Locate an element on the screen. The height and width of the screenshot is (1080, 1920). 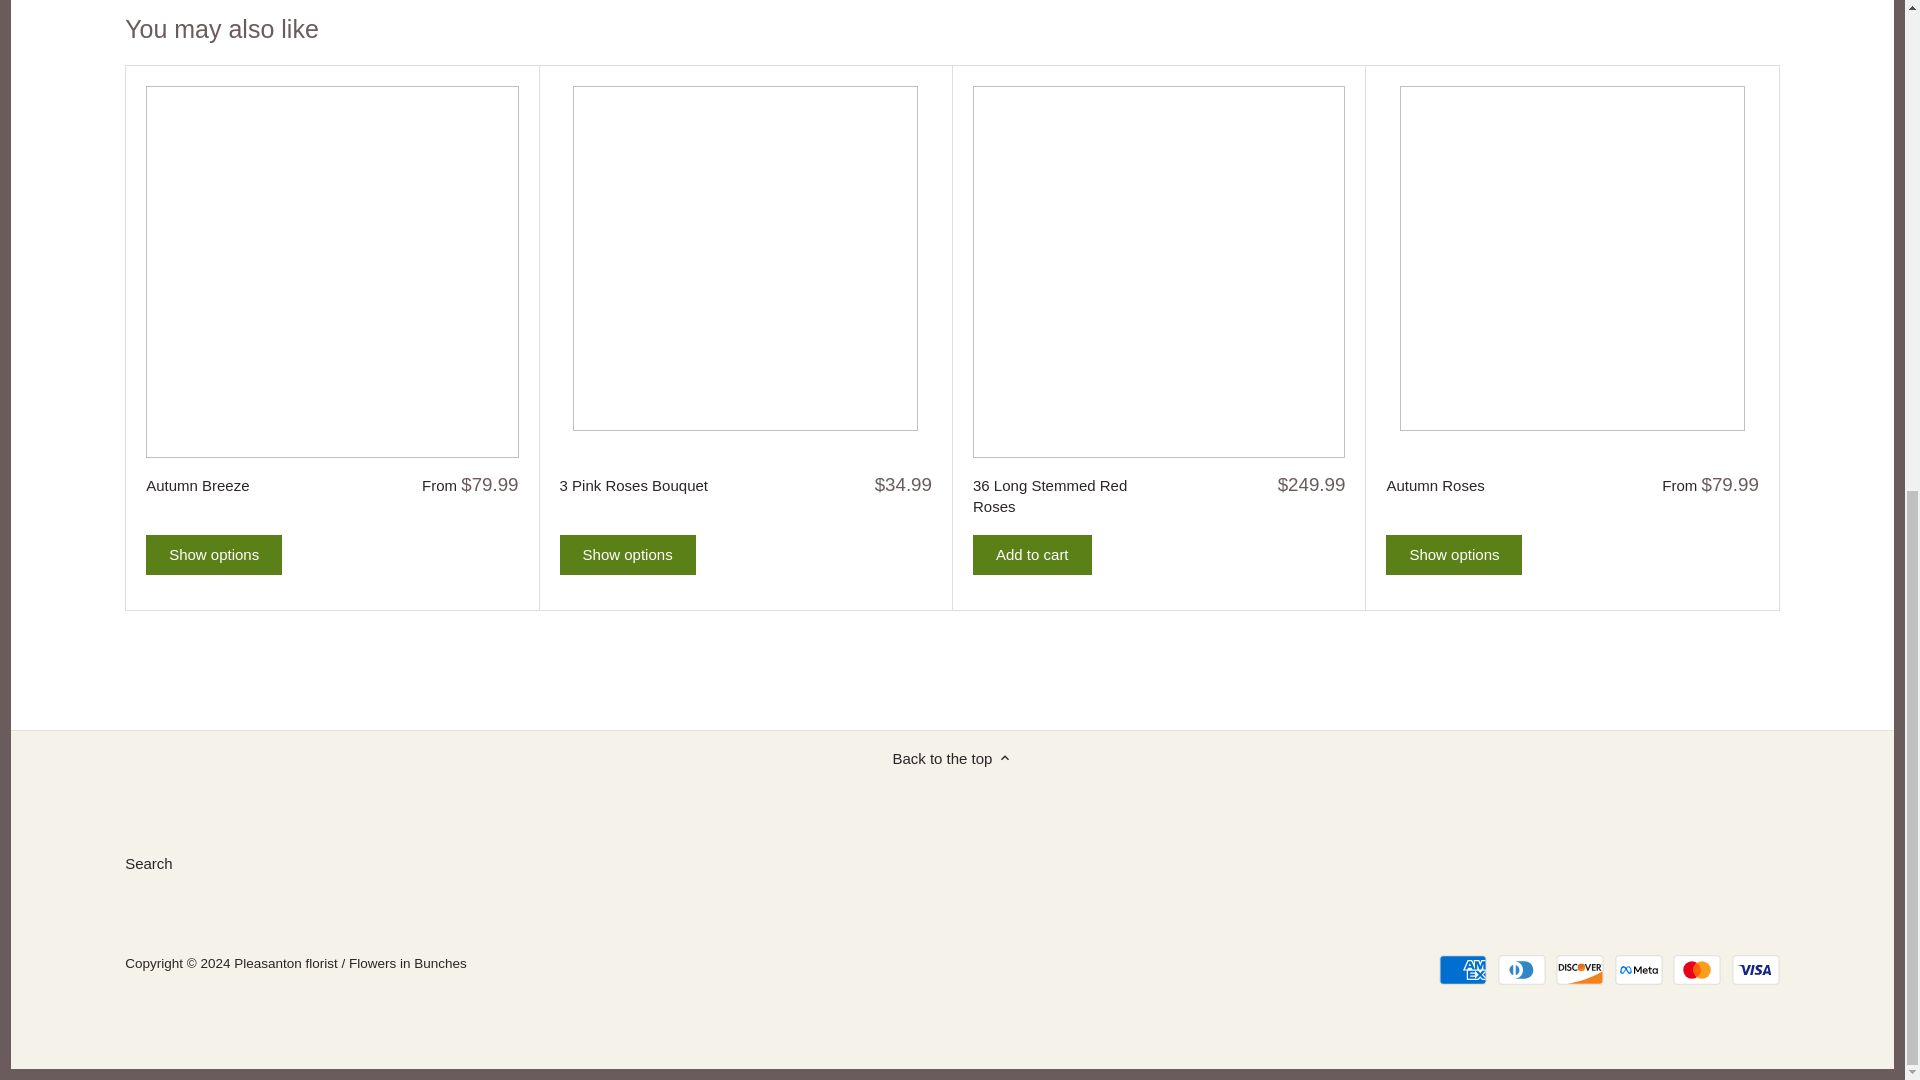
Meta Pay is located at coordinates (1638, 969).